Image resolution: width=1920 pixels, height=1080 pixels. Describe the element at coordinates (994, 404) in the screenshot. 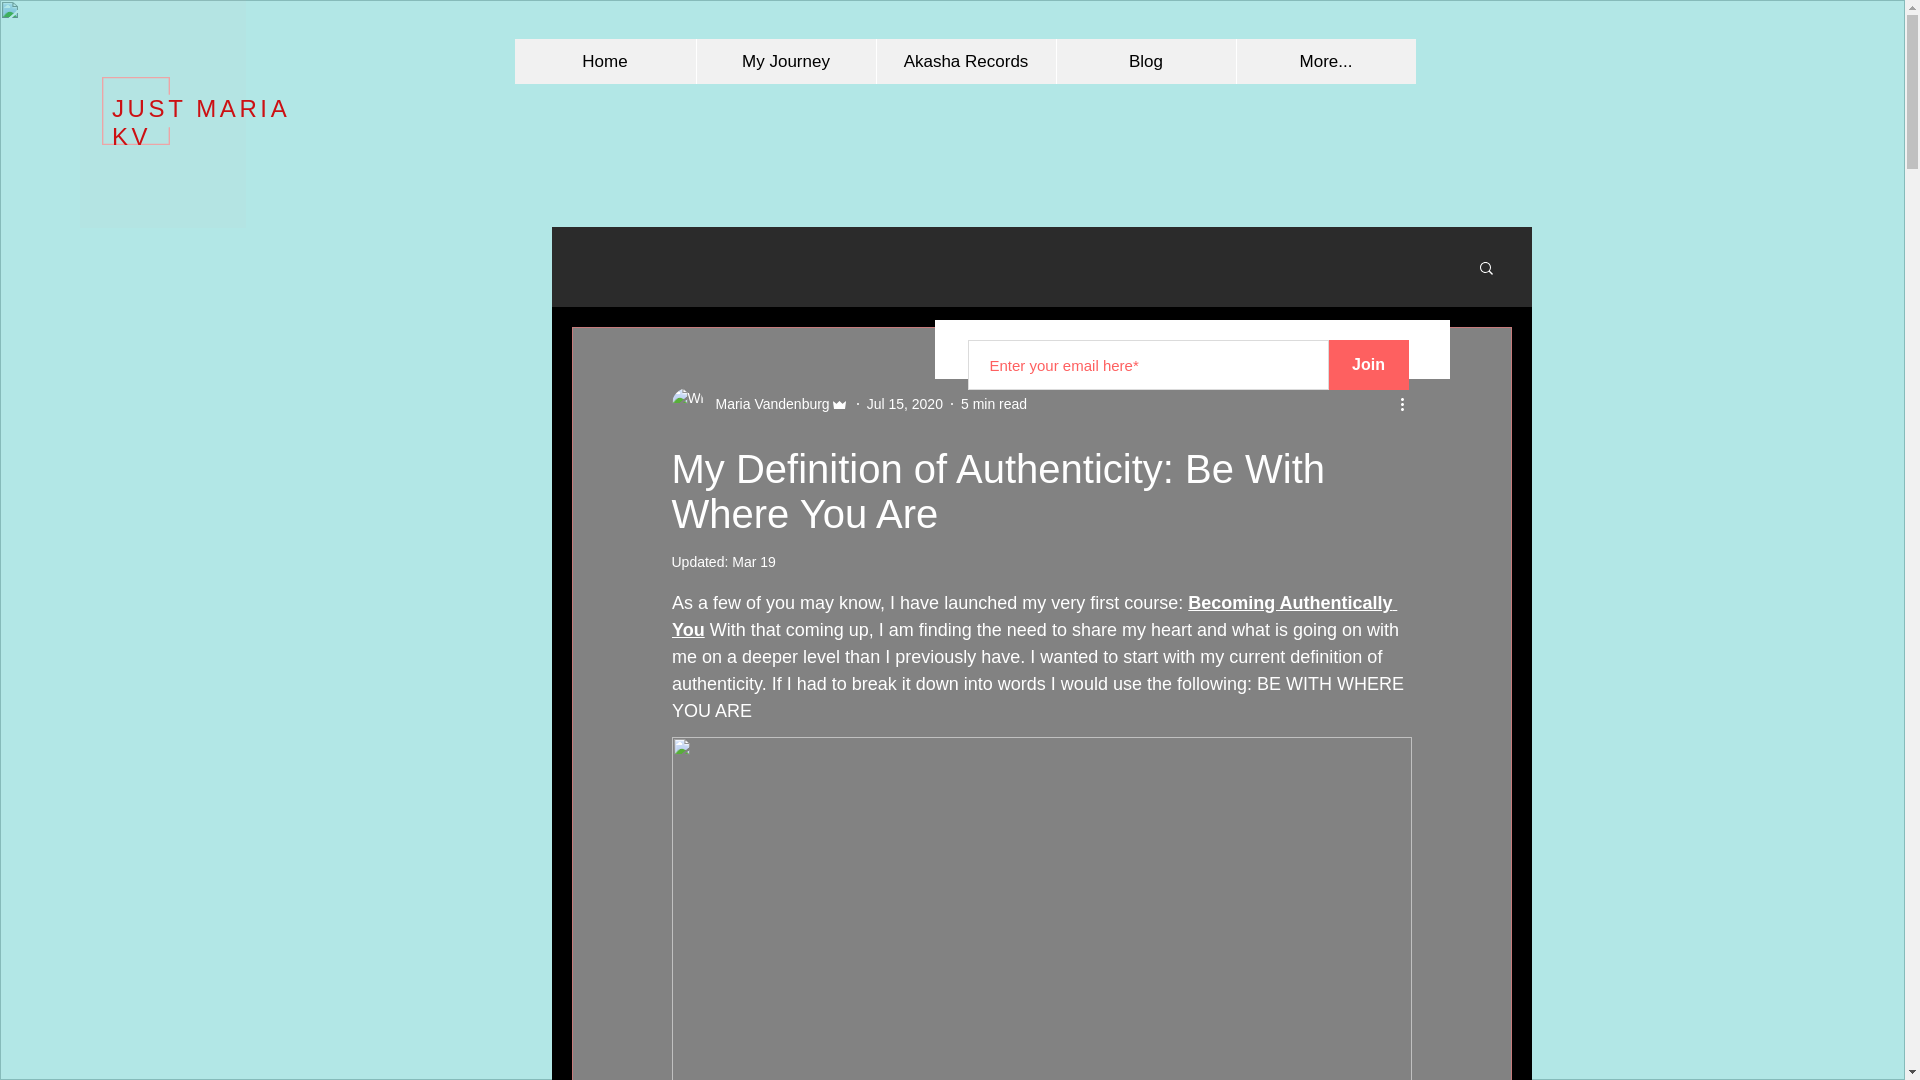

I see `5 min read` at that location.